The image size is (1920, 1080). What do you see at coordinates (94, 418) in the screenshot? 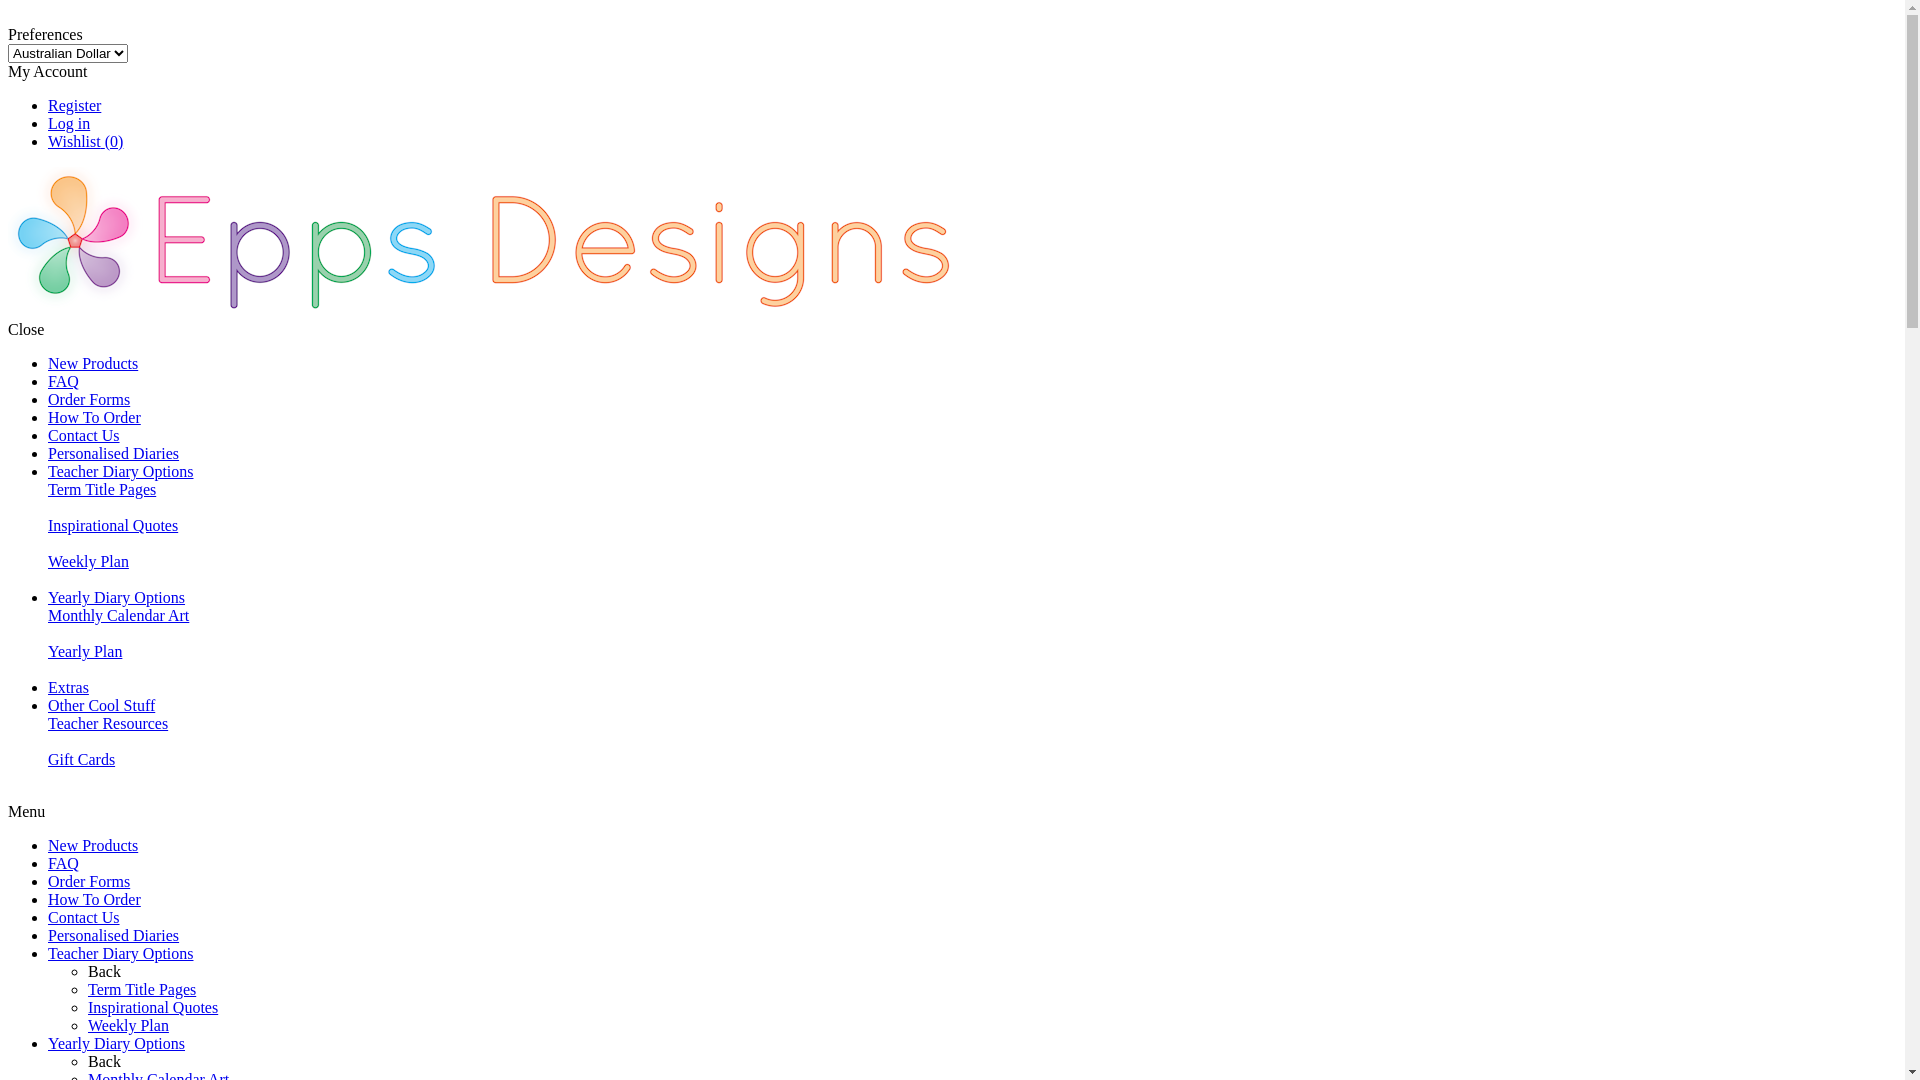
I see `How To Order` at bounding box center [94, 418].